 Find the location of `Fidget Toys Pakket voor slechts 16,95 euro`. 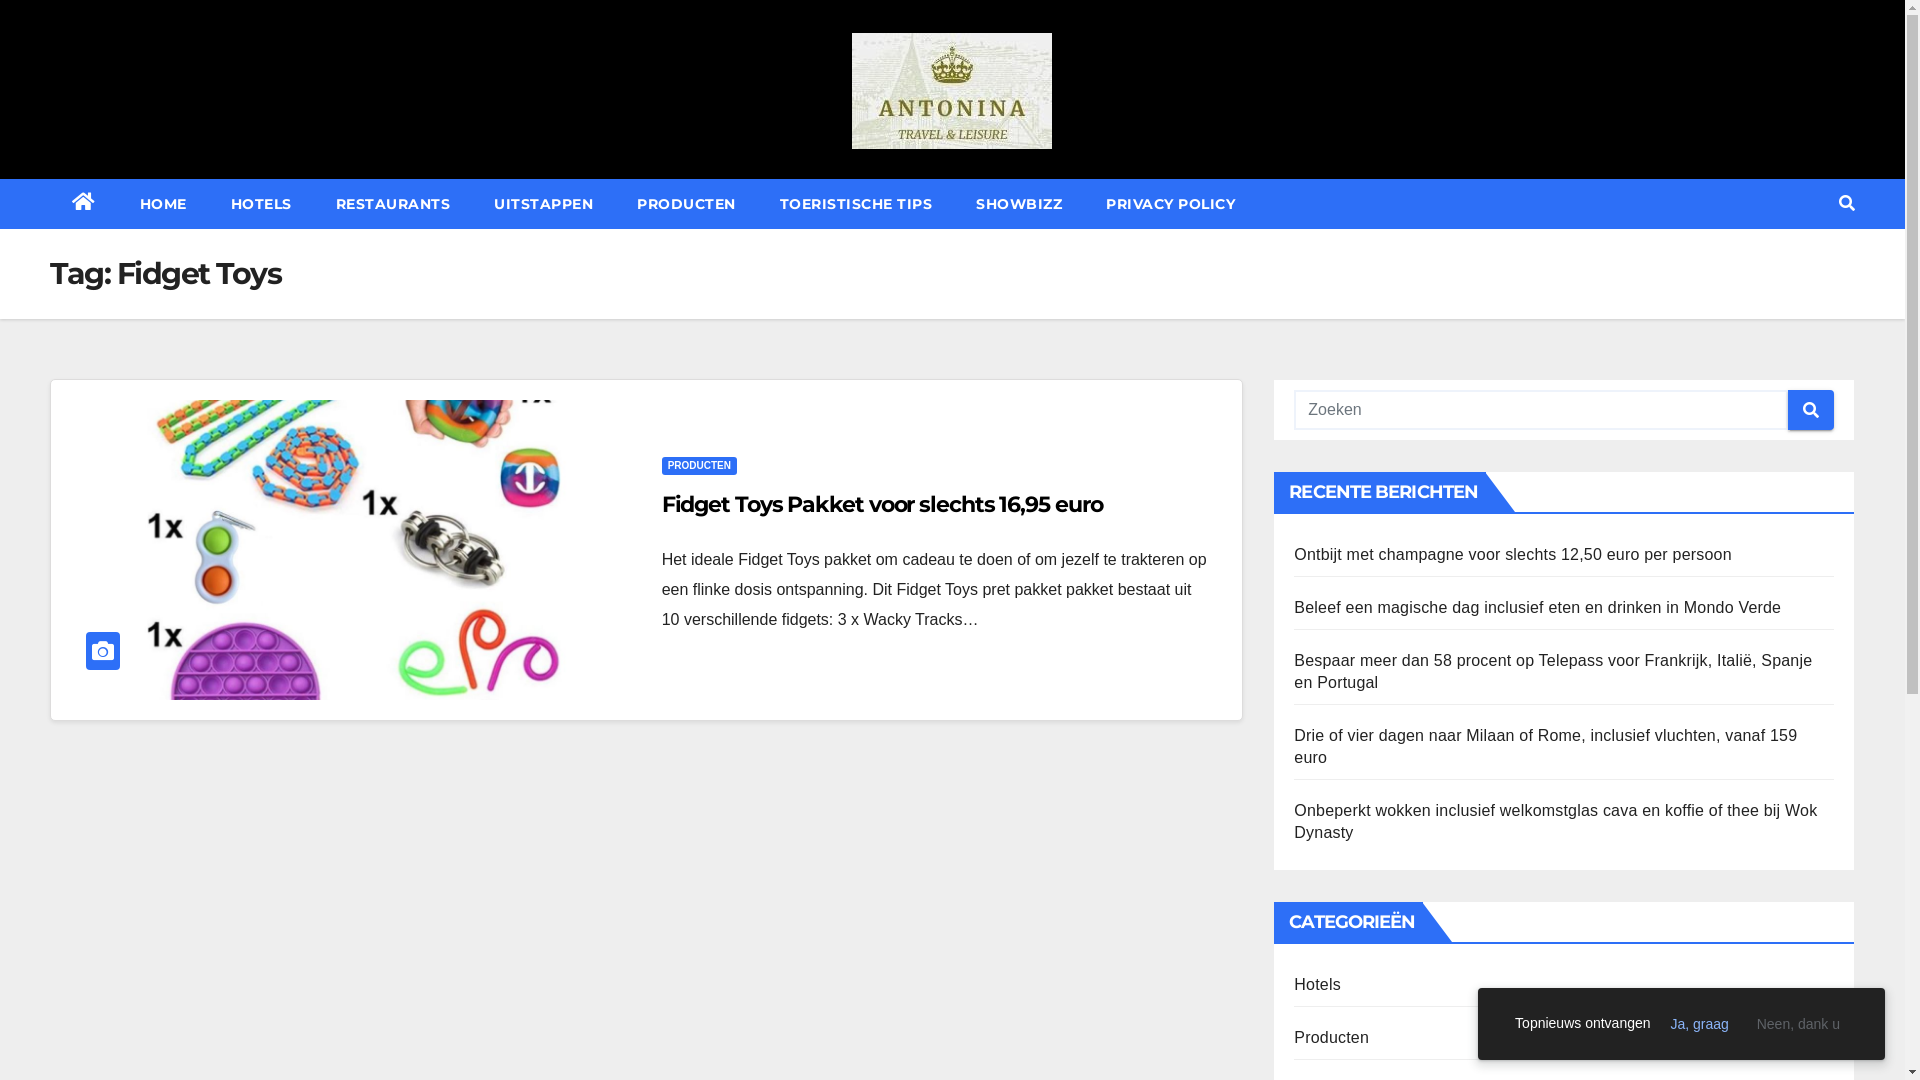

Fidget Toys Pakket voor slechts 16,95 euro is located at coordinates (882, 504).